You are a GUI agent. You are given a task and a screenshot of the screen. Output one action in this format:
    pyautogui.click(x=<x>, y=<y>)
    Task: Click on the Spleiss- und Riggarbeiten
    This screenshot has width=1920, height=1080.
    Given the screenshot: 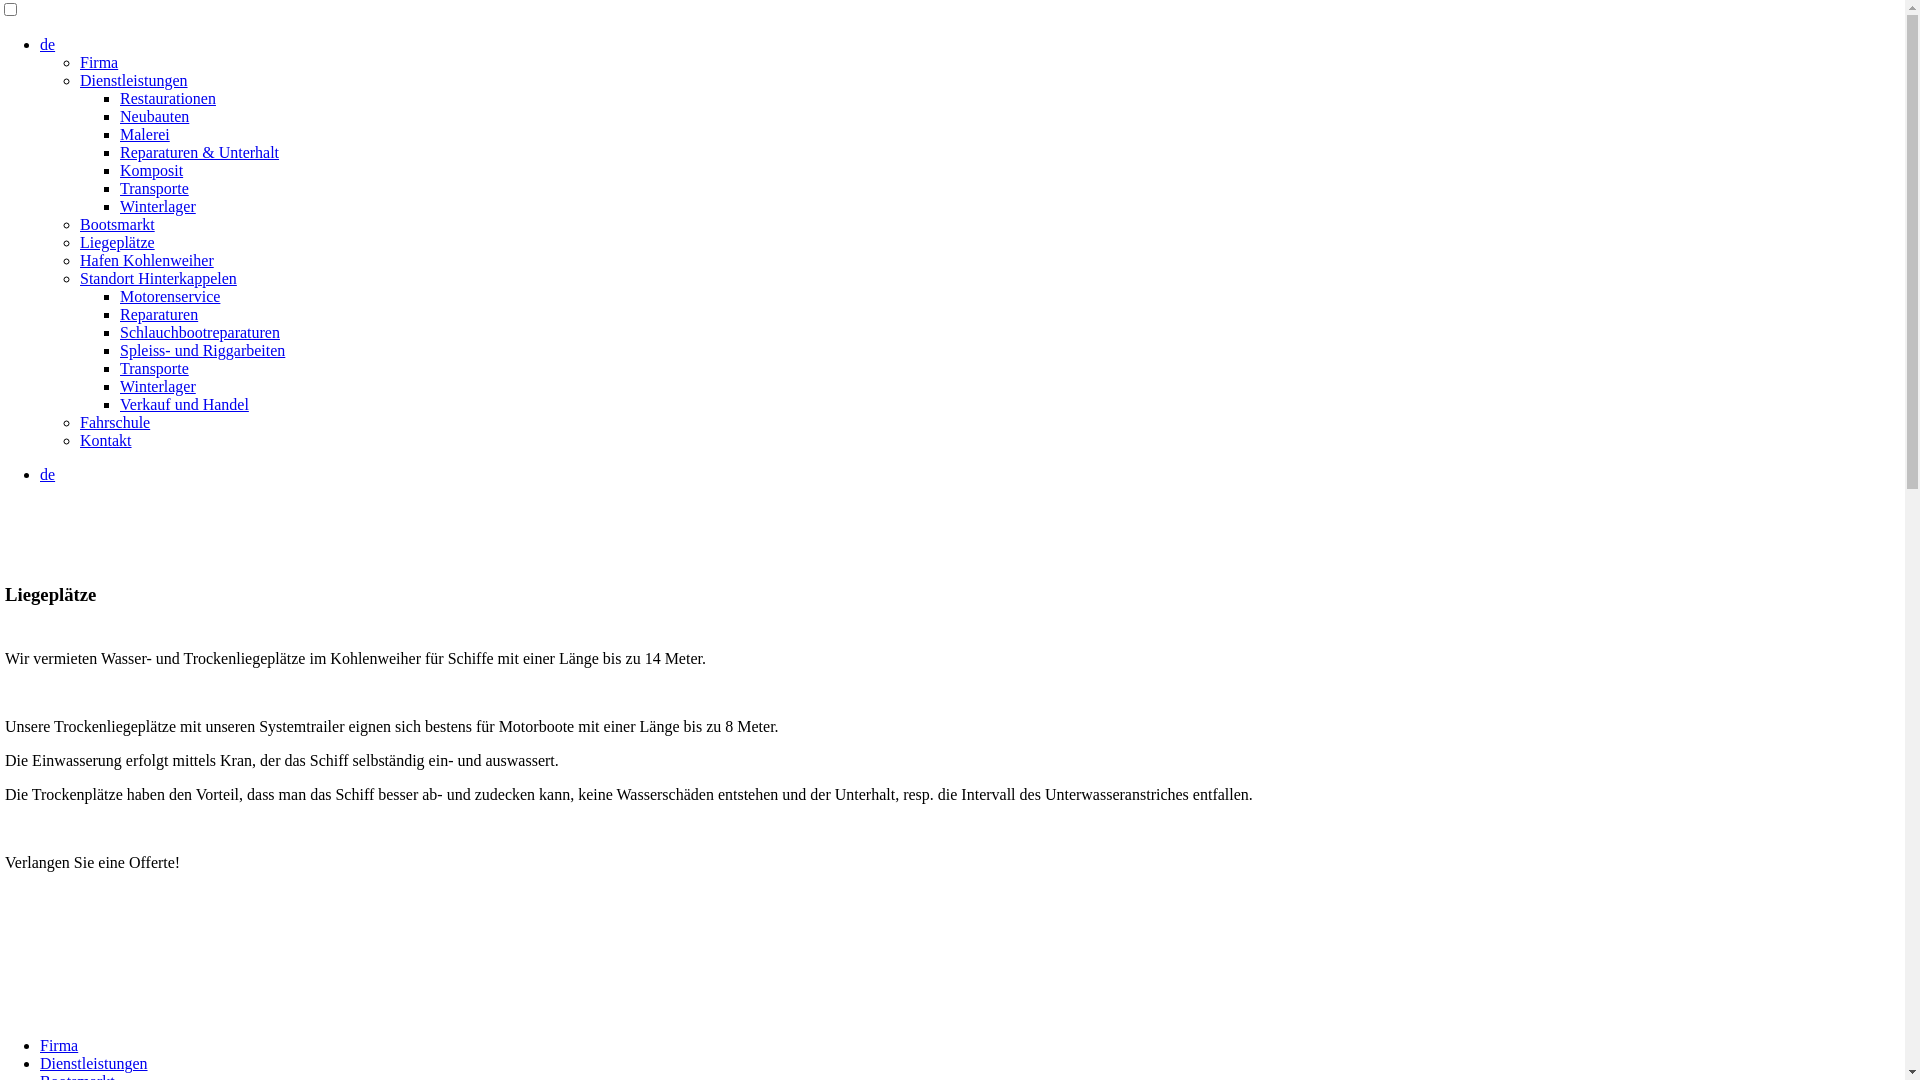 What is the action you would take?
    pyautogui.click(x=202, y=350)
    